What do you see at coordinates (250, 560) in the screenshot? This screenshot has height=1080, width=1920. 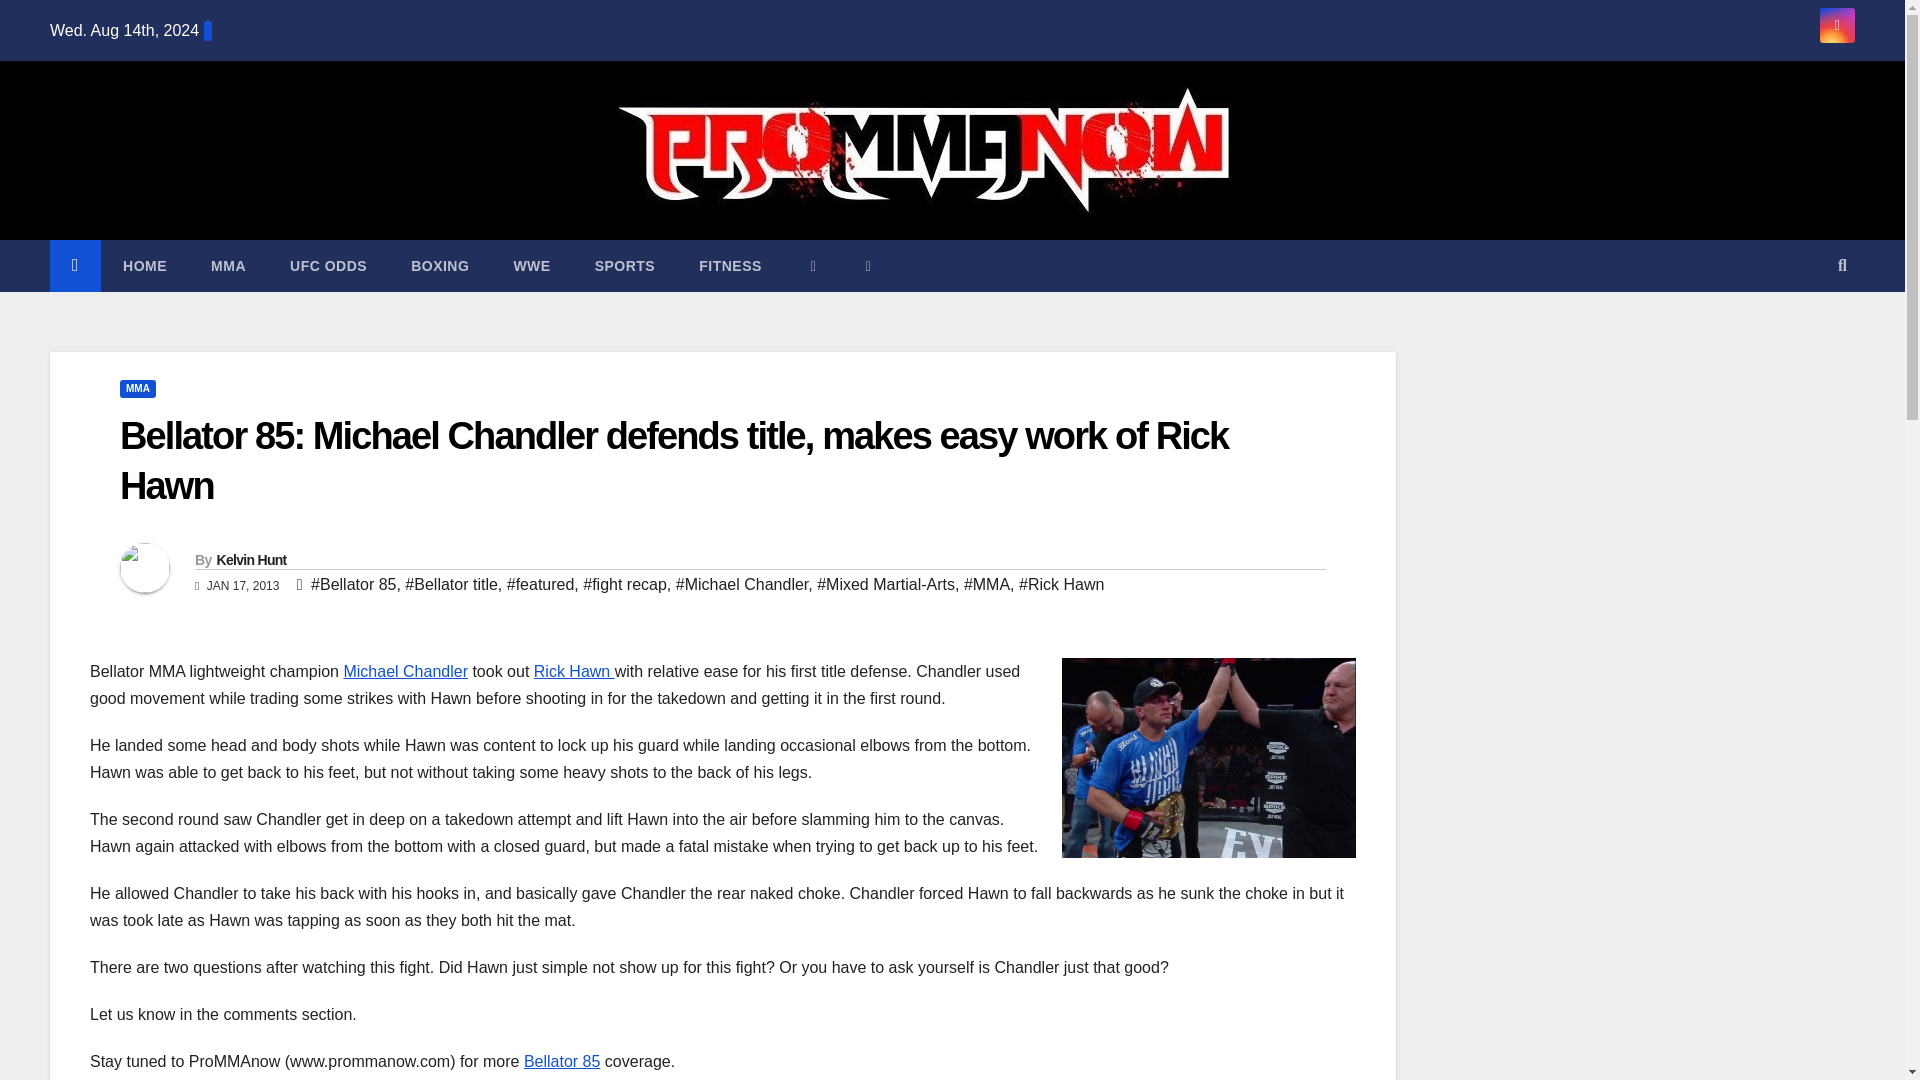 I see `Kelvin Hunt` at bounding box center [250, 560].